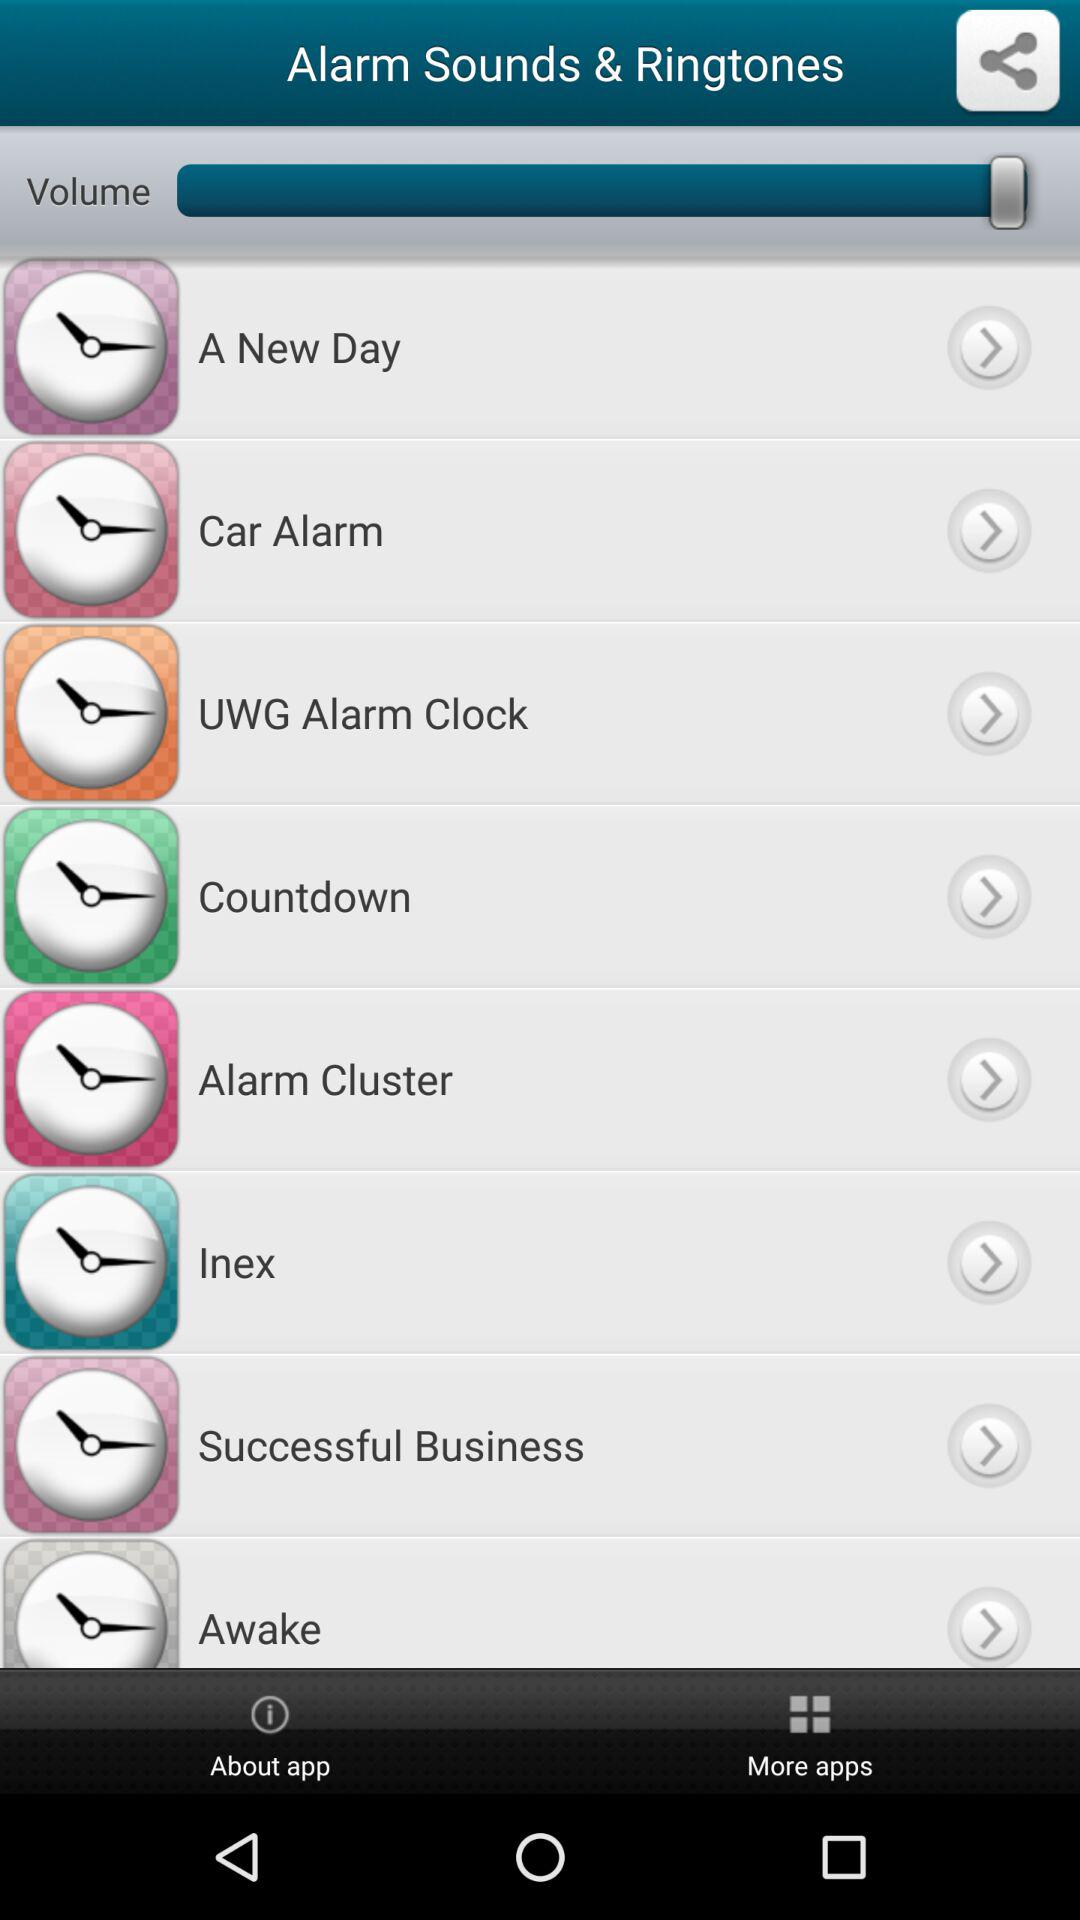 Image resolution: width=1080 pixels, height=1920 pixels. Describe the element at coordinates (988, 712) in the screenshot. I see `move` at that location.